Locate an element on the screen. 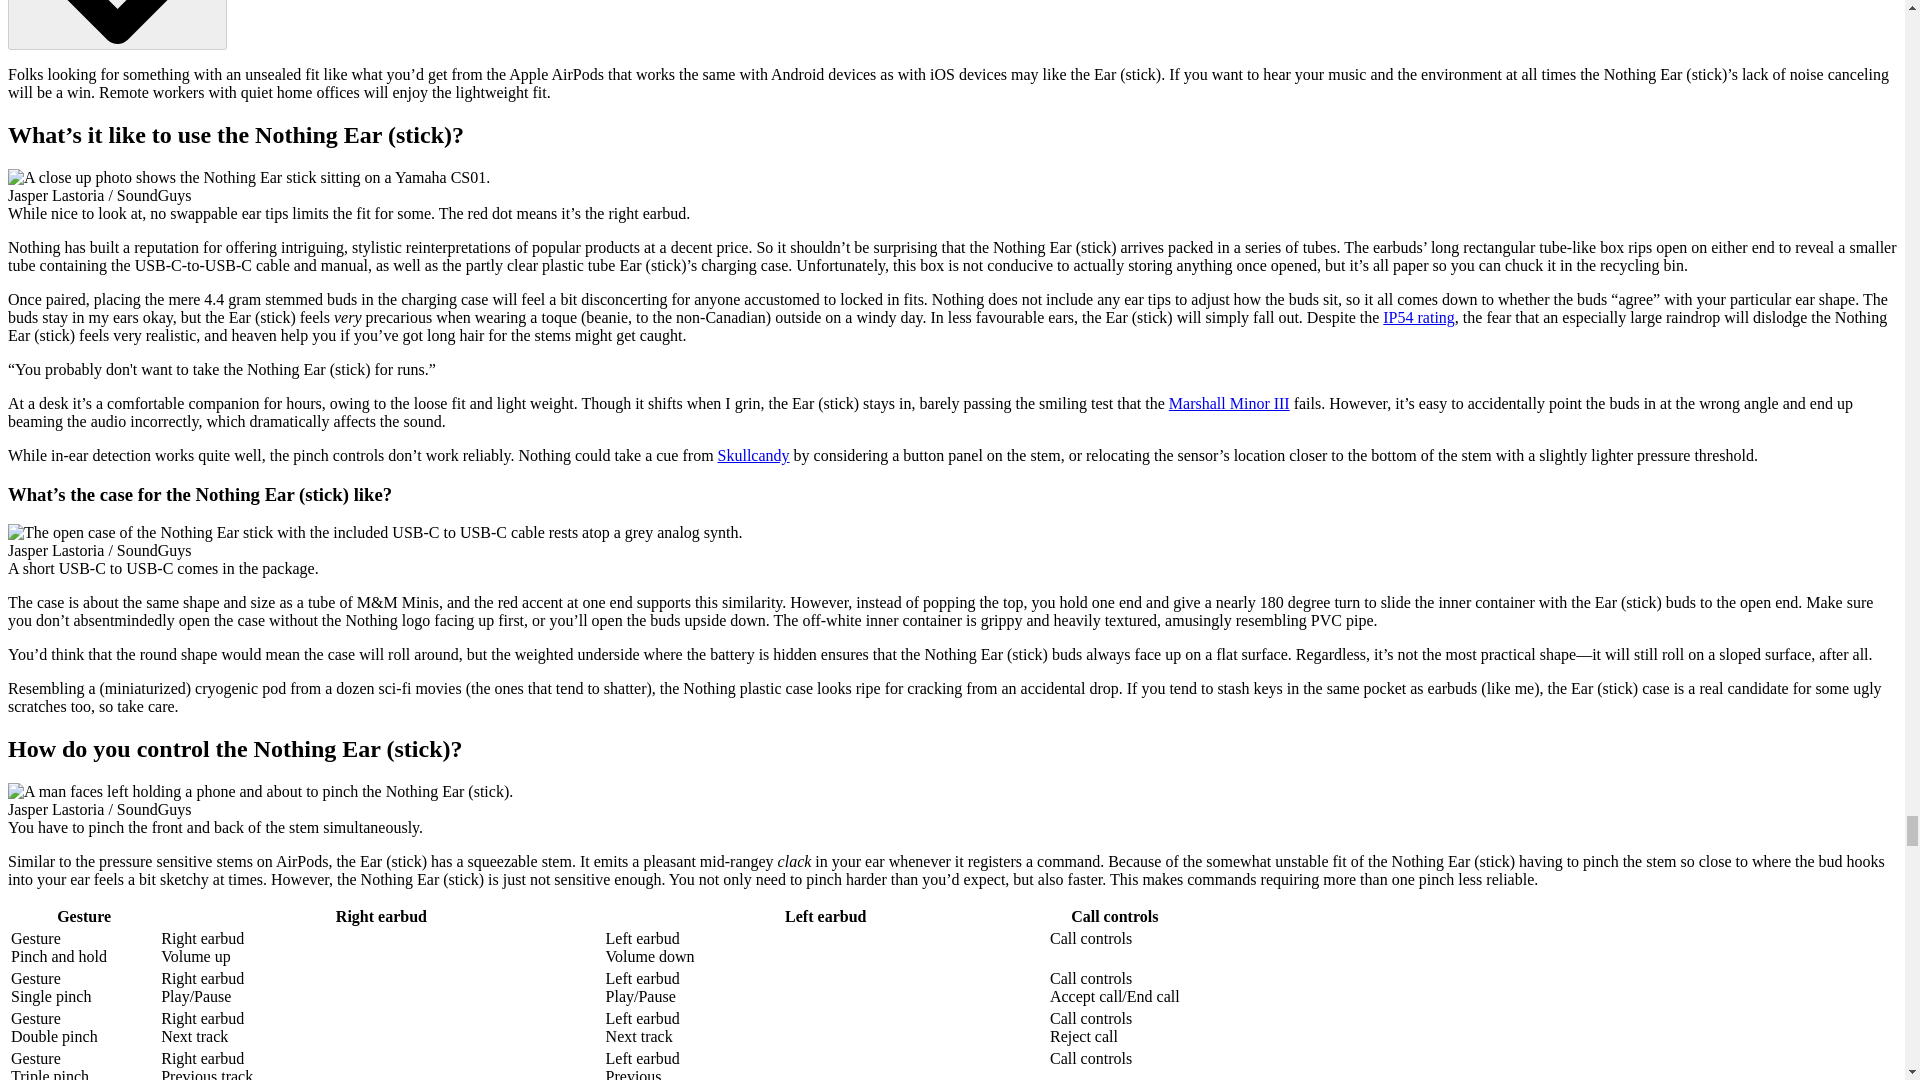 This screenshot has height=1080, width=1920. Marshall Minor III is located at coordinates (1230, 403).